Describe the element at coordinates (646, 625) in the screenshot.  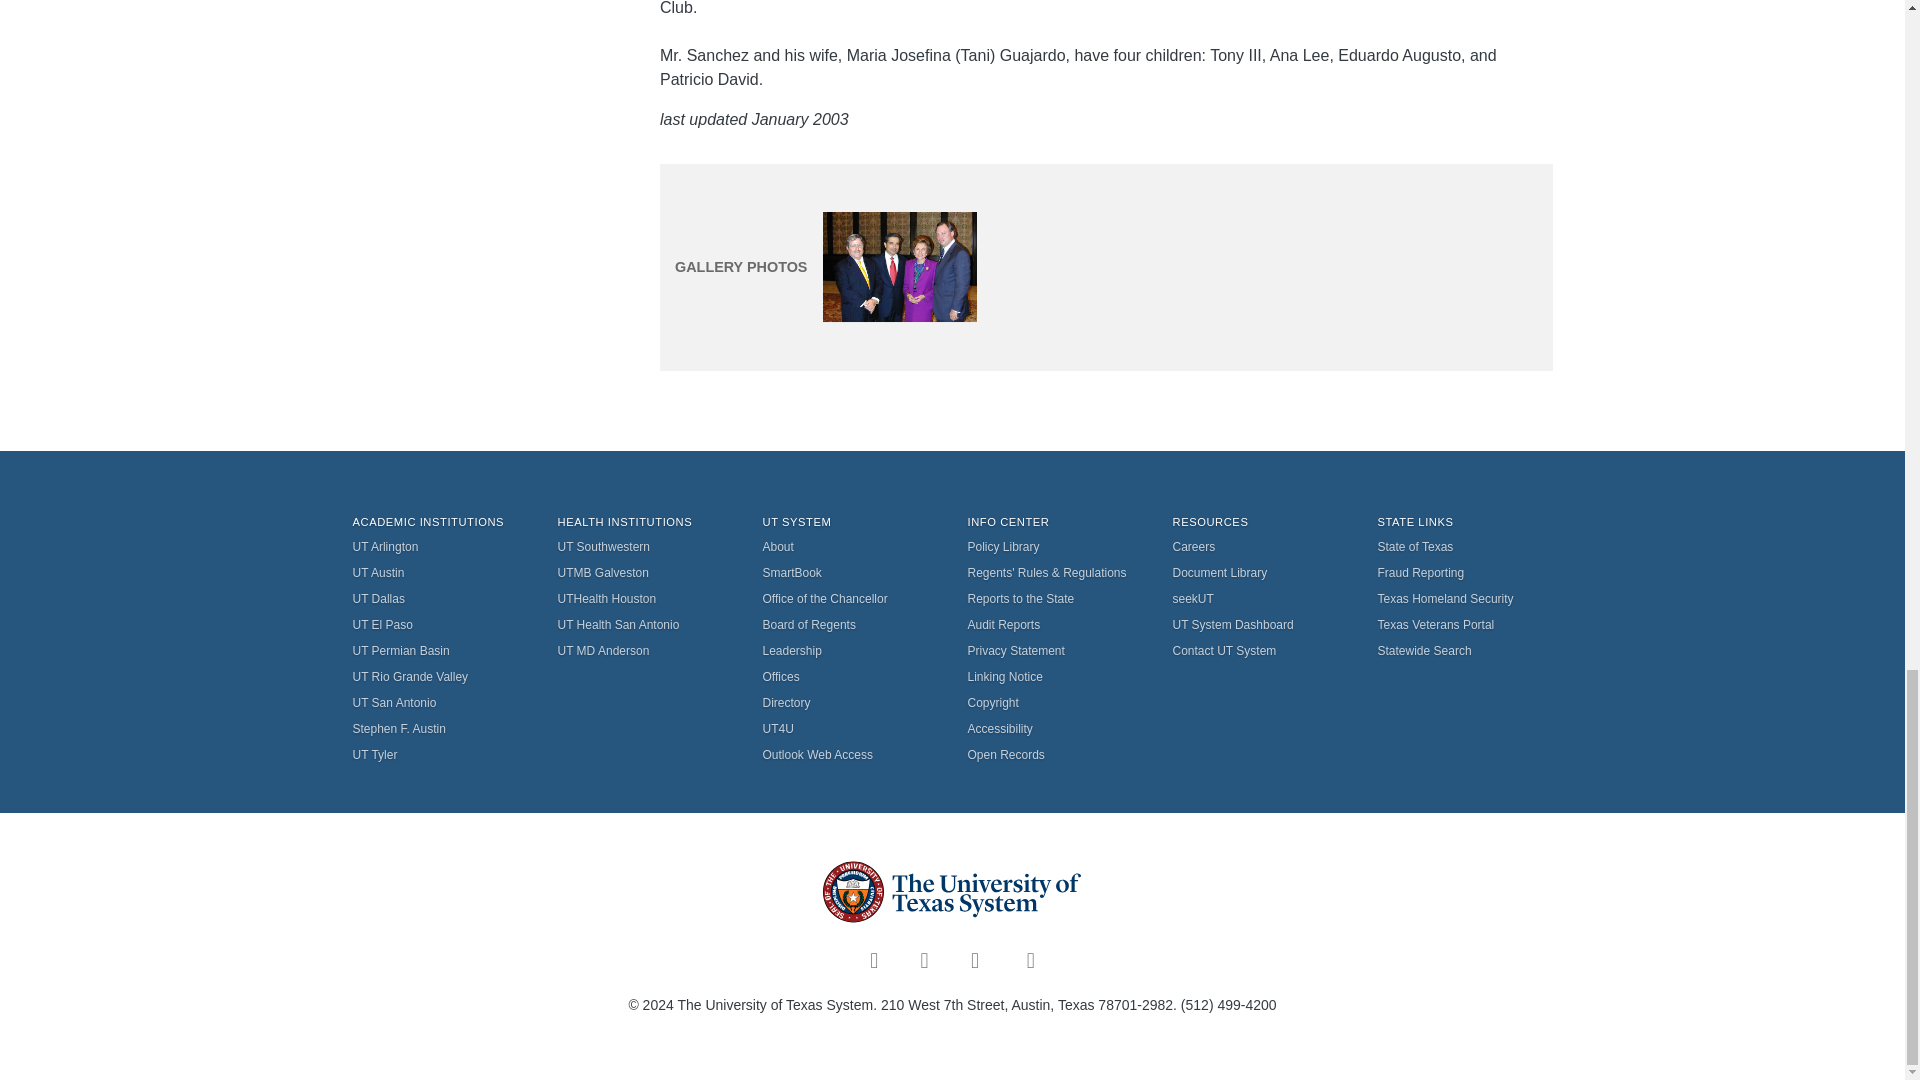
I see `UT Health San Antonio` at that location.